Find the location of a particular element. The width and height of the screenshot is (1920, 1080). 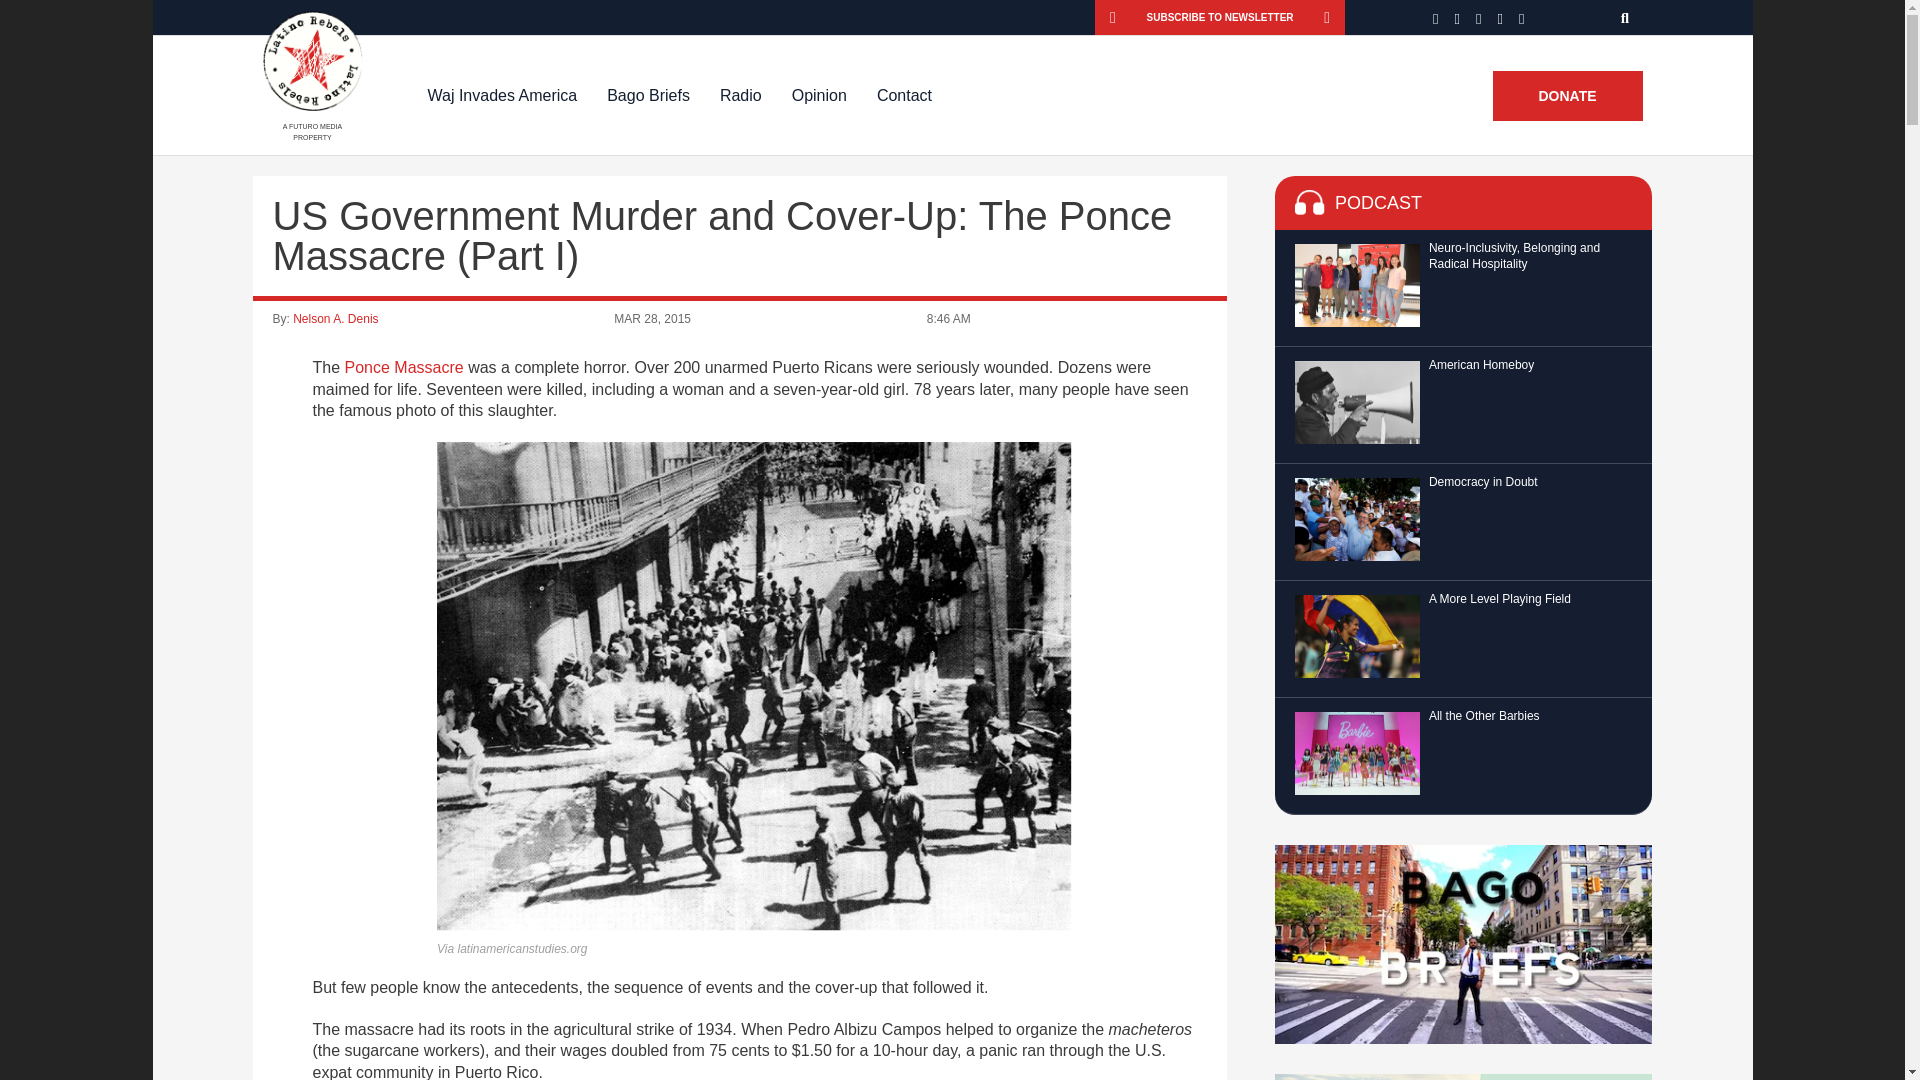

Bago Briefs is located at coordinates (648, 95).